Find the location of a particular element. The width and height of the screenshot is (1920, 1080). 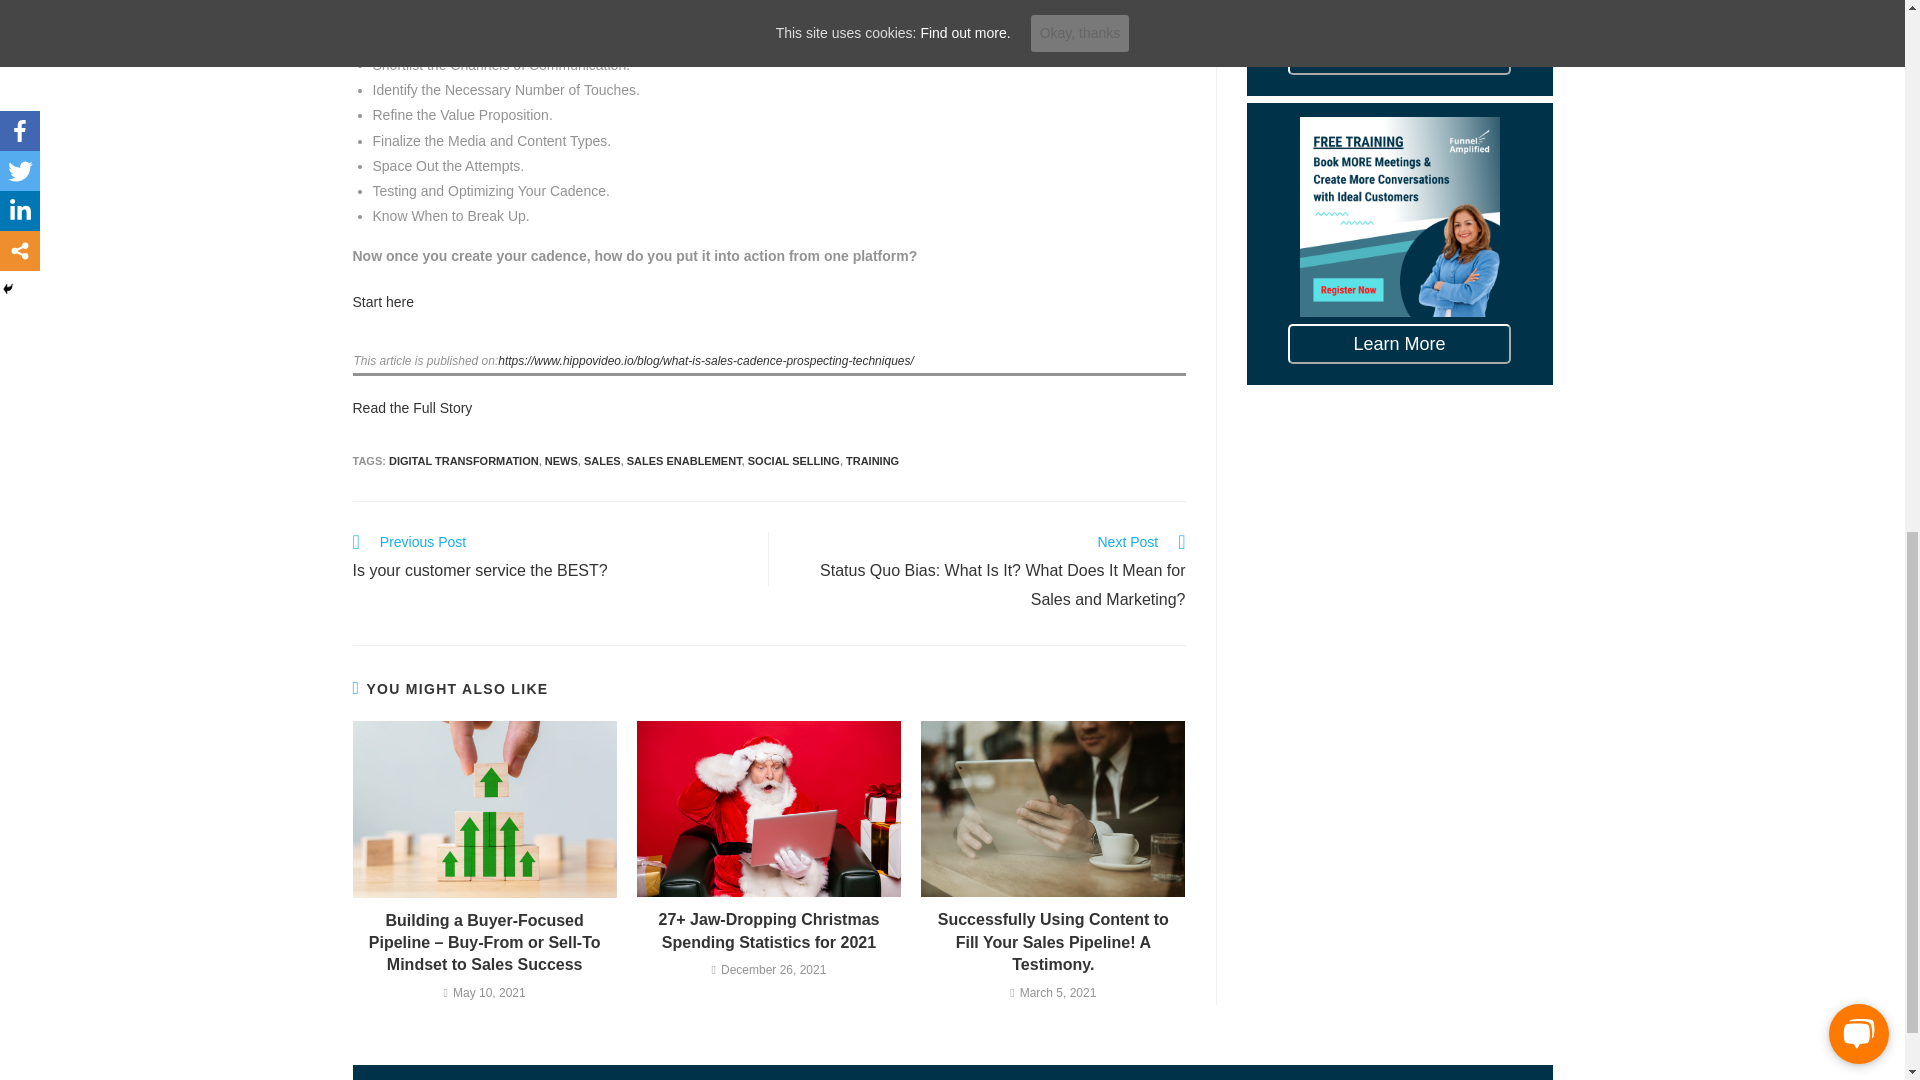

TRAINING is located at coordinates (550, 559).